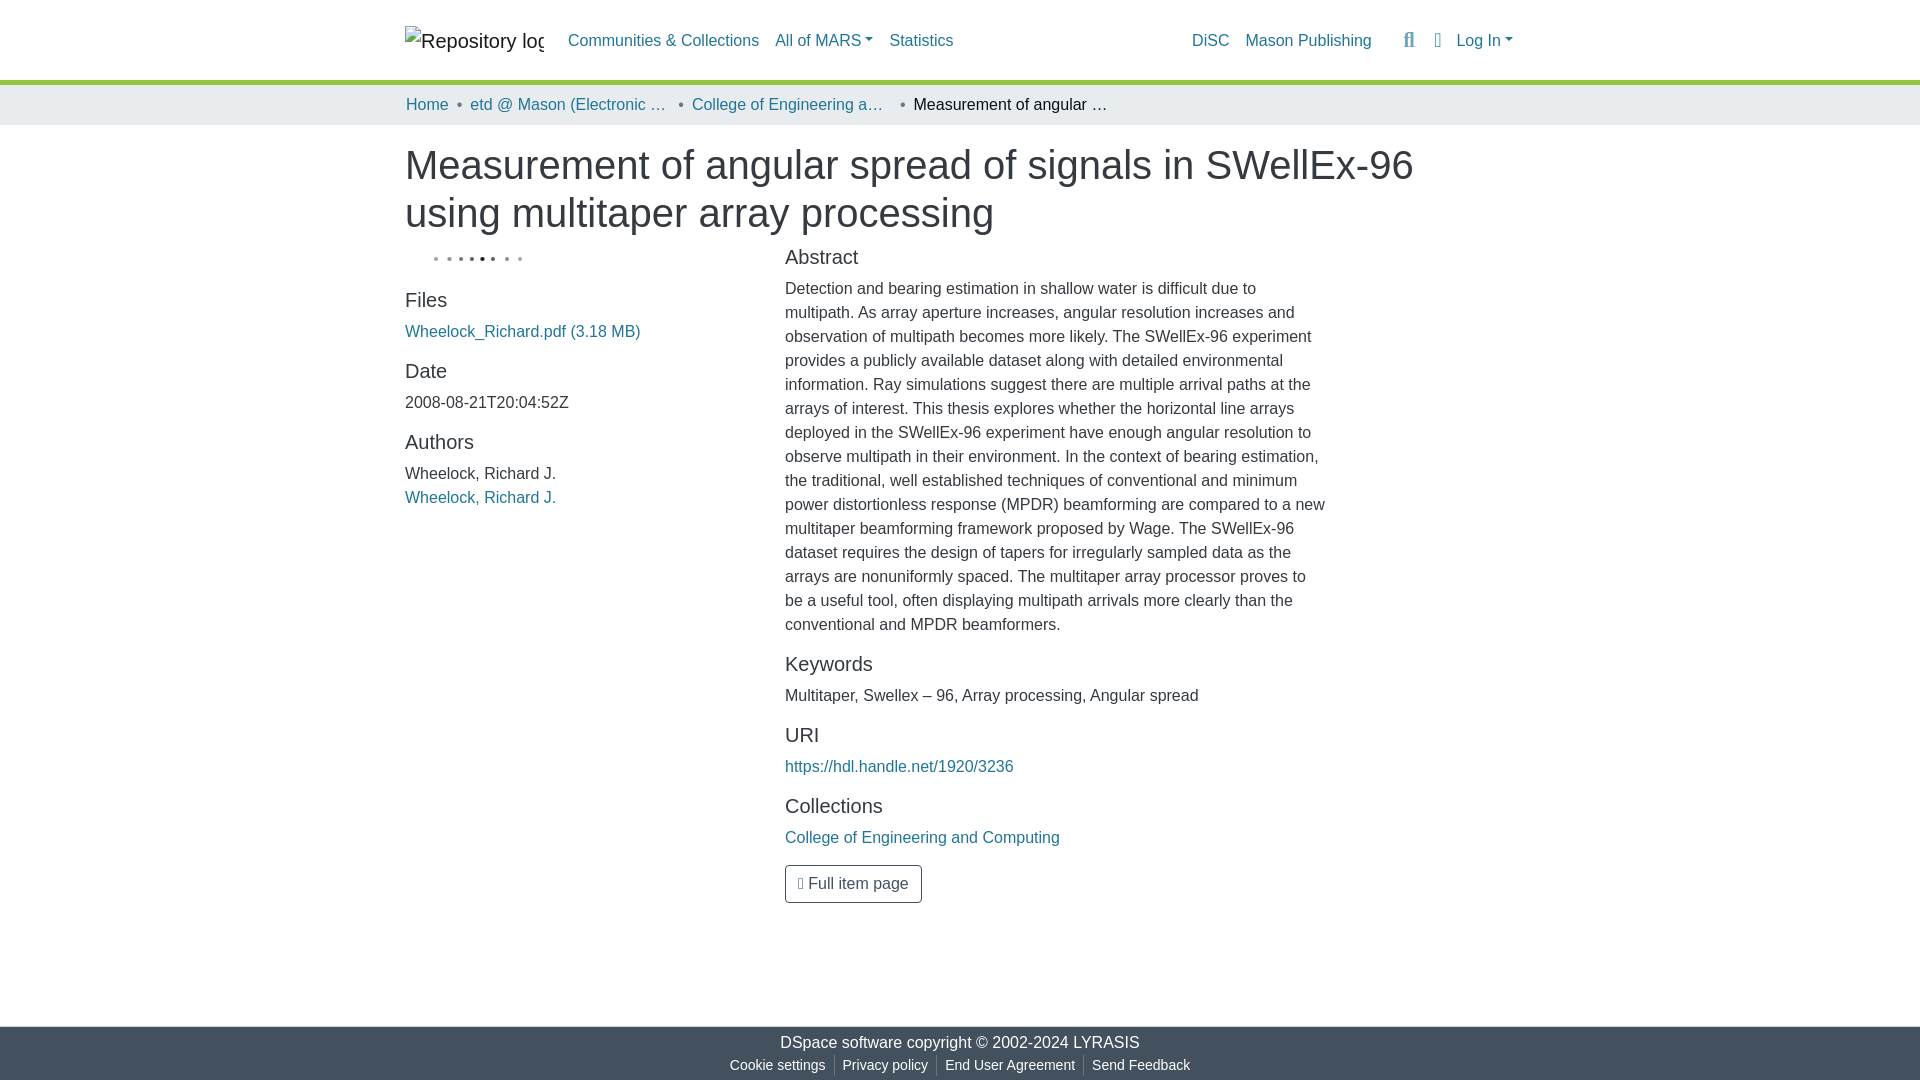  I want to click on LYRASIS, so click(1106, 1042).